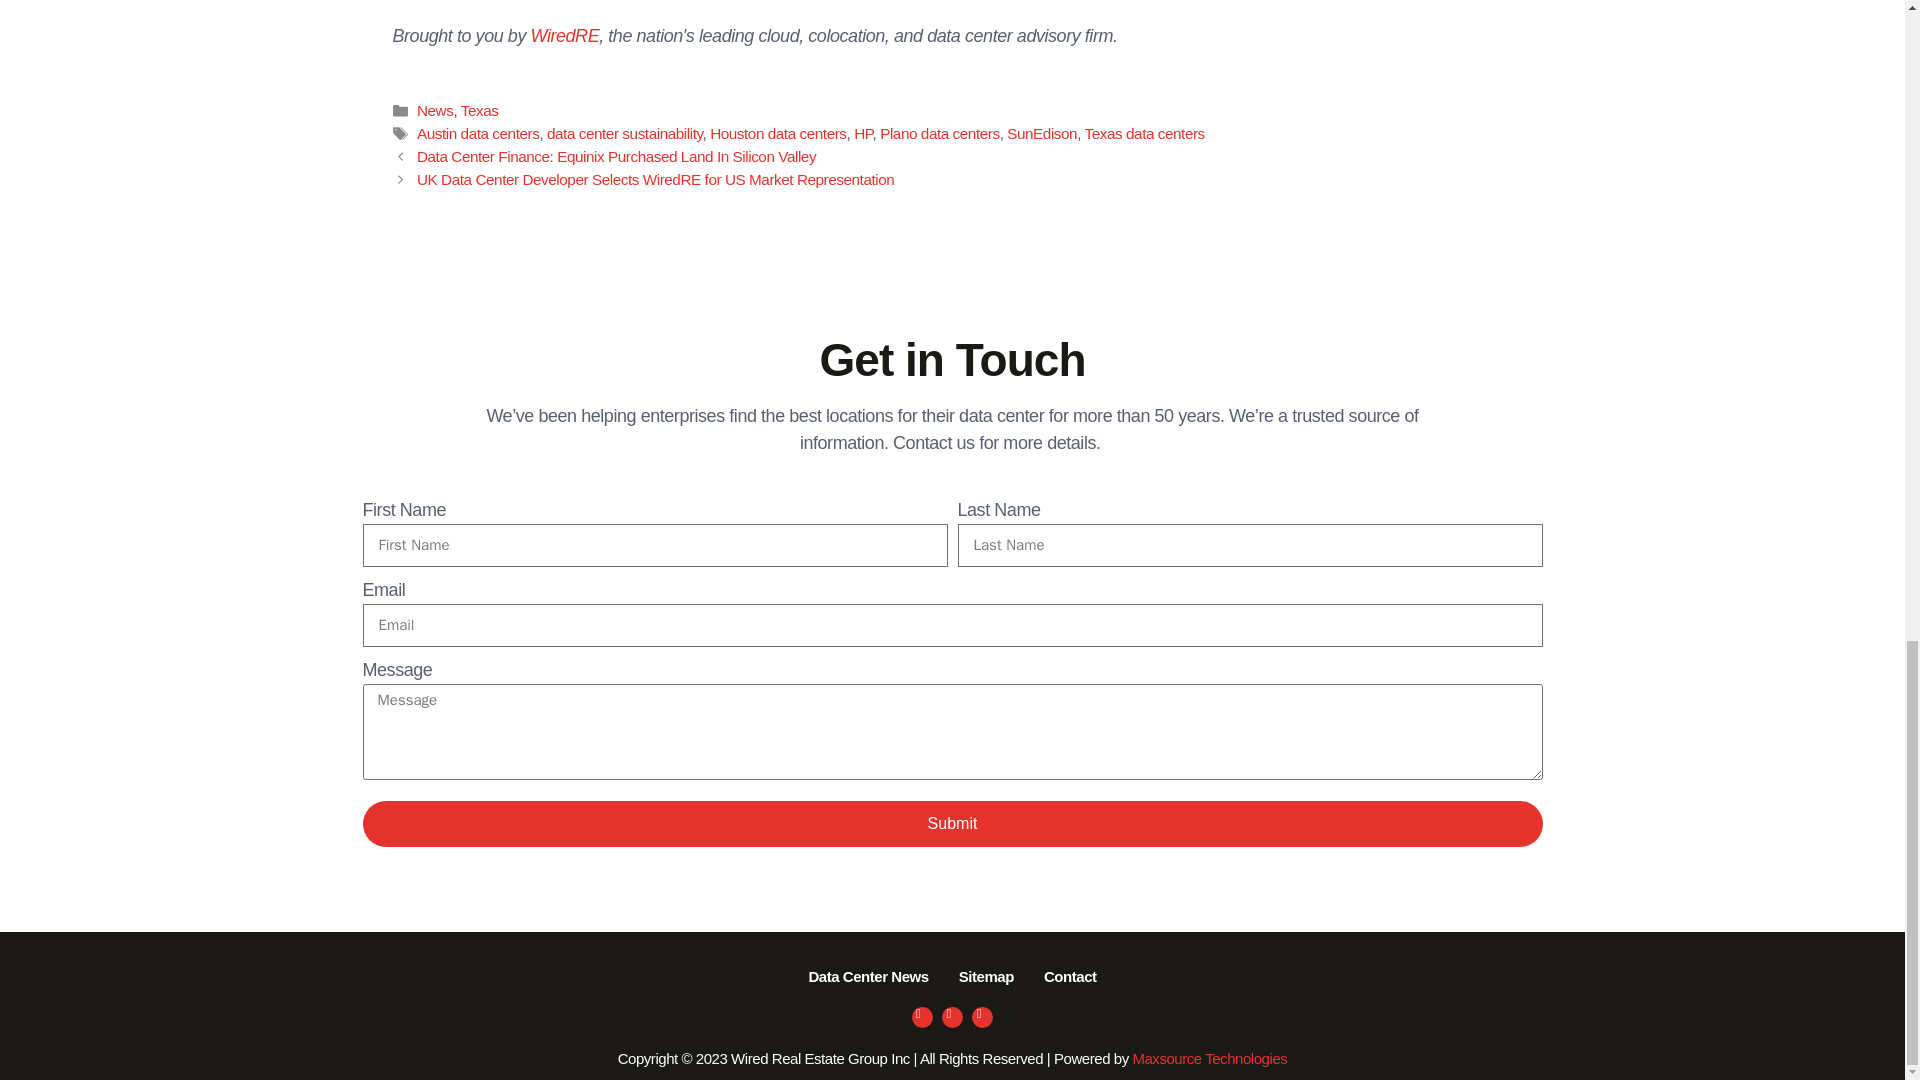 The height and width of the screenshot is (1080, 1920). Describe the element at coordinates (478, 133) in the screenshot. I see `Austin data centers` at that location.